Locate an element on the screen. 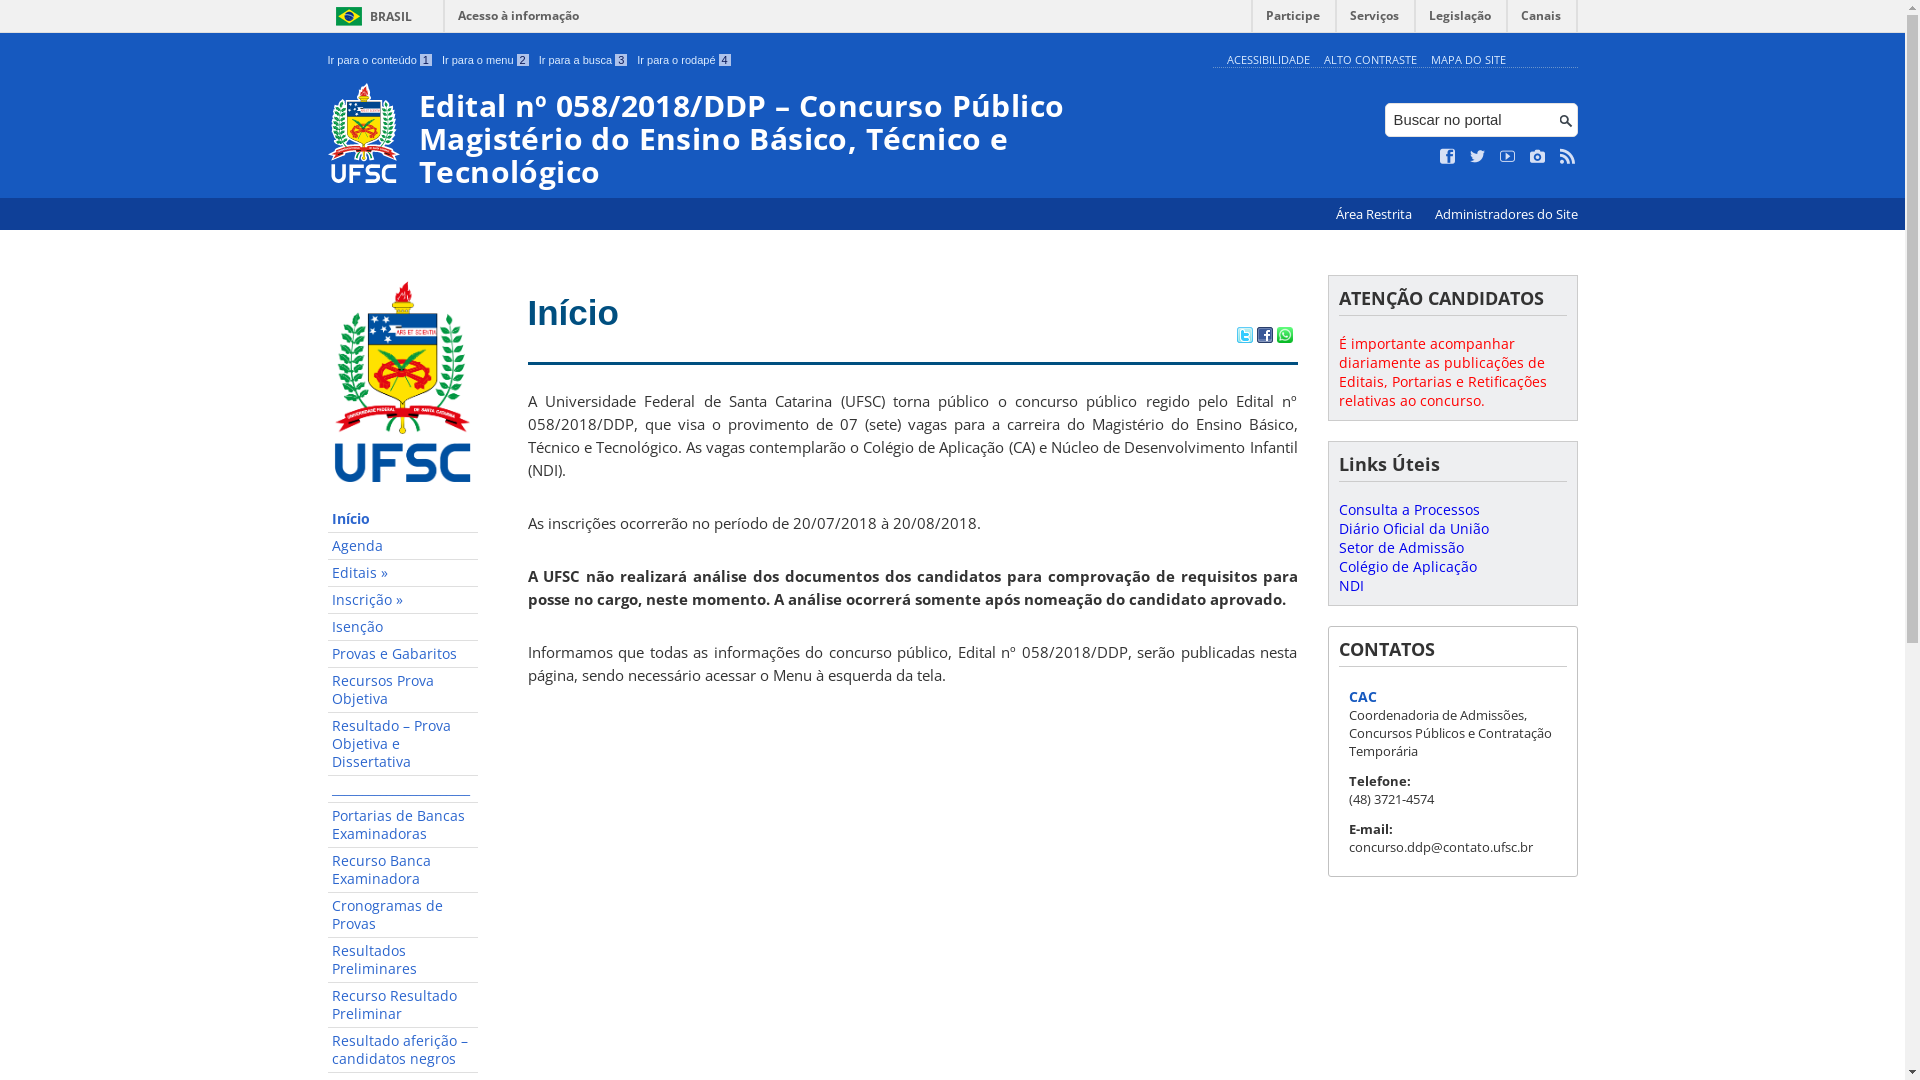  Recurso Resultado Preliminar is located at coordinates (403, 1006).